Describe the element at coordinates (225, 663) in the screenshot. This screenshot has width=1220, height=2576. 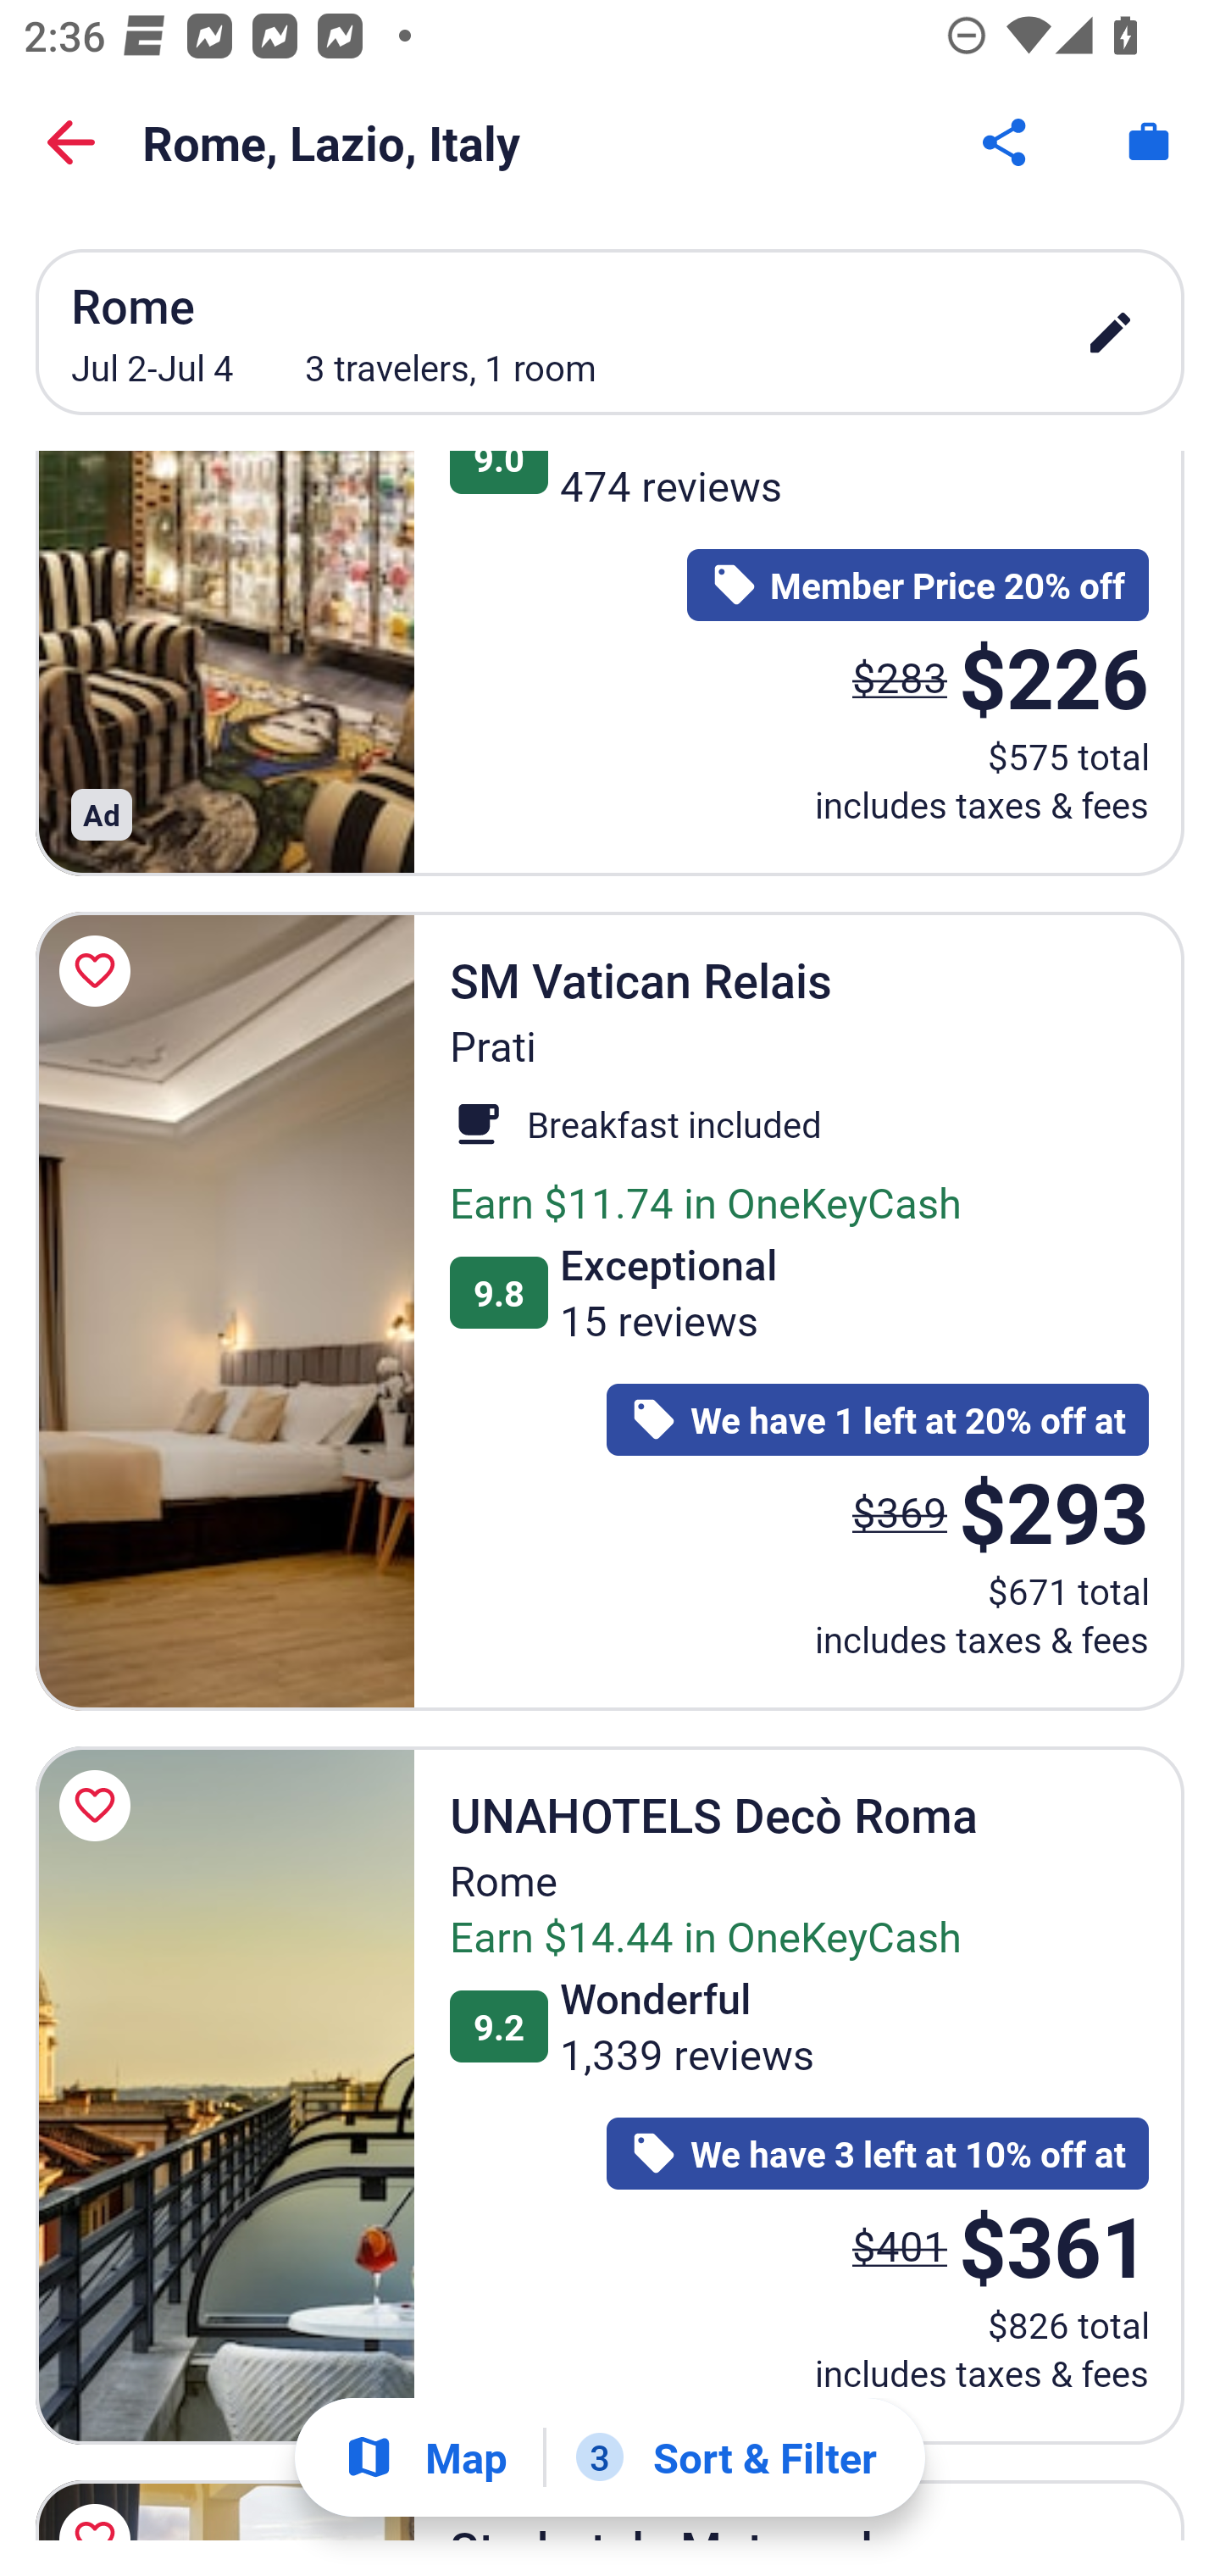
I see `Mama Shelter Roma ` at that location.